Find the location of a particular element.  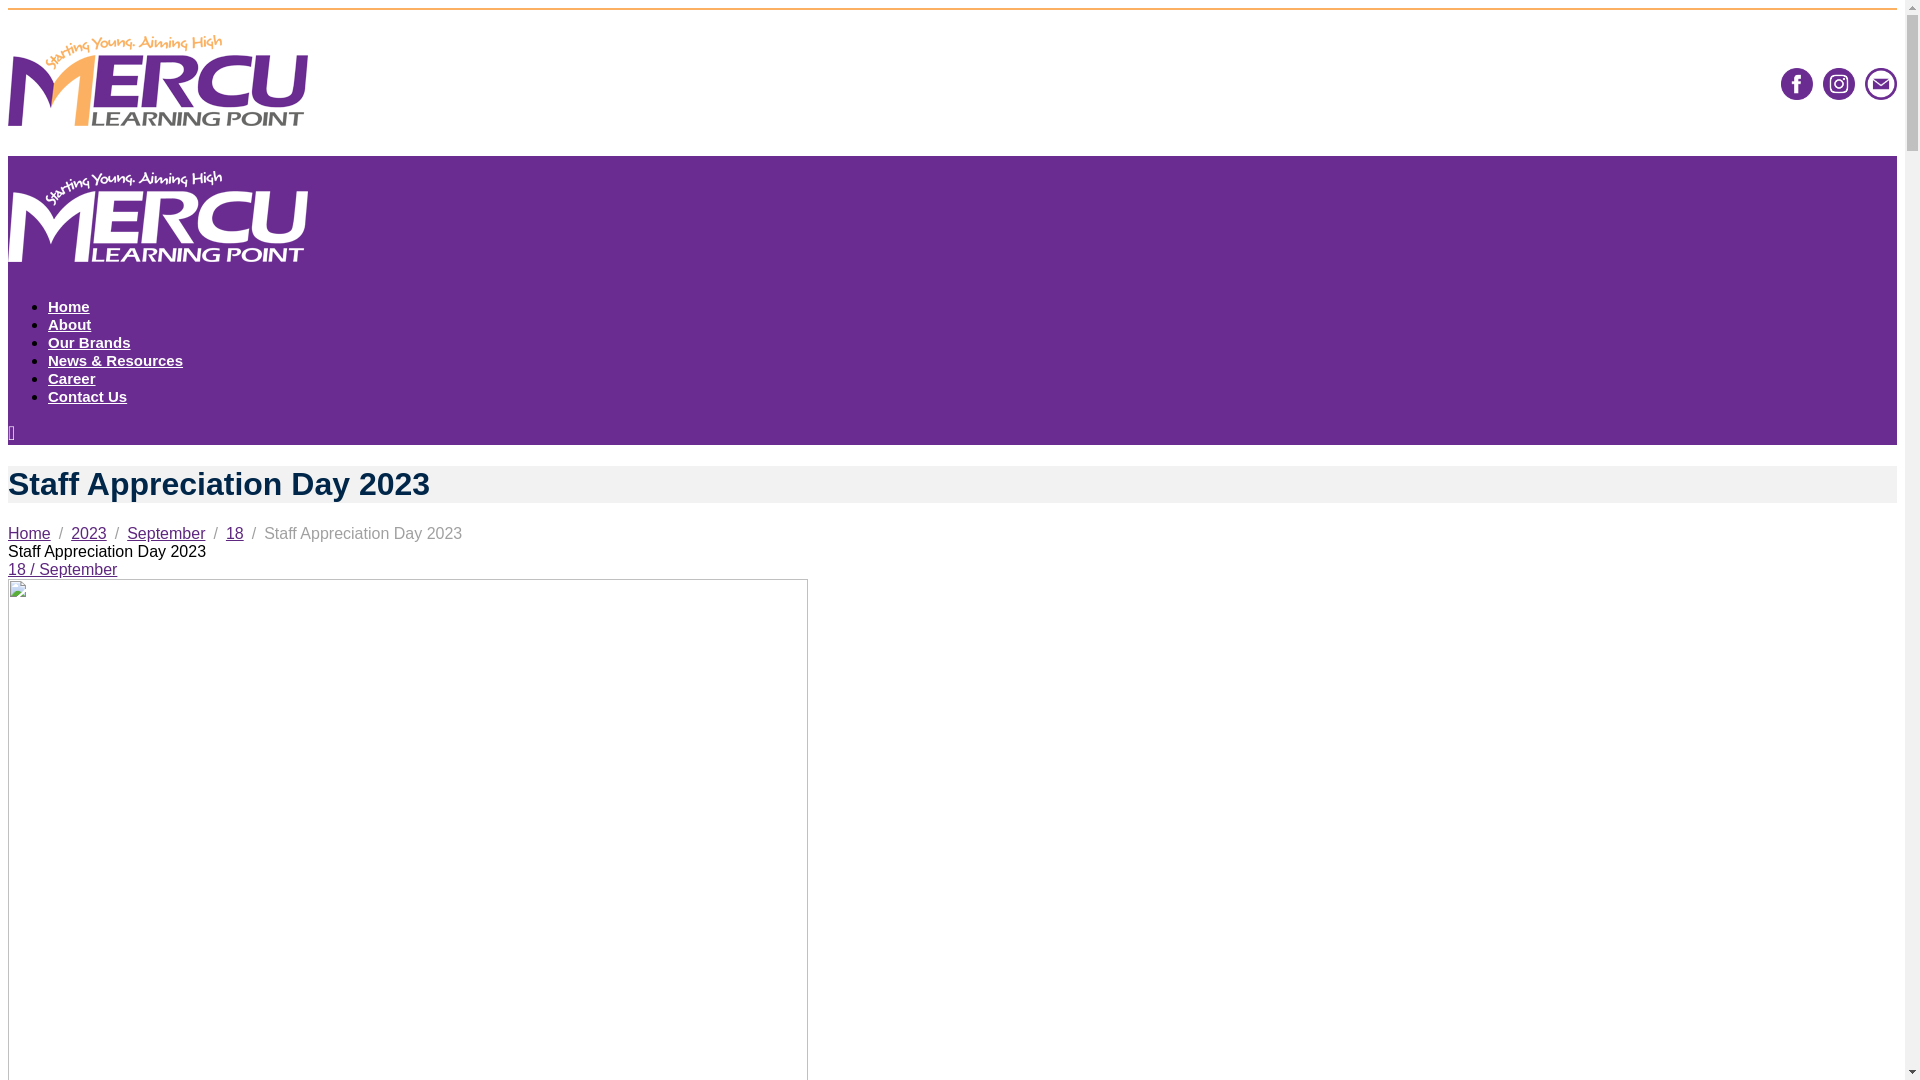

Home is located at coordinates (29, 533).